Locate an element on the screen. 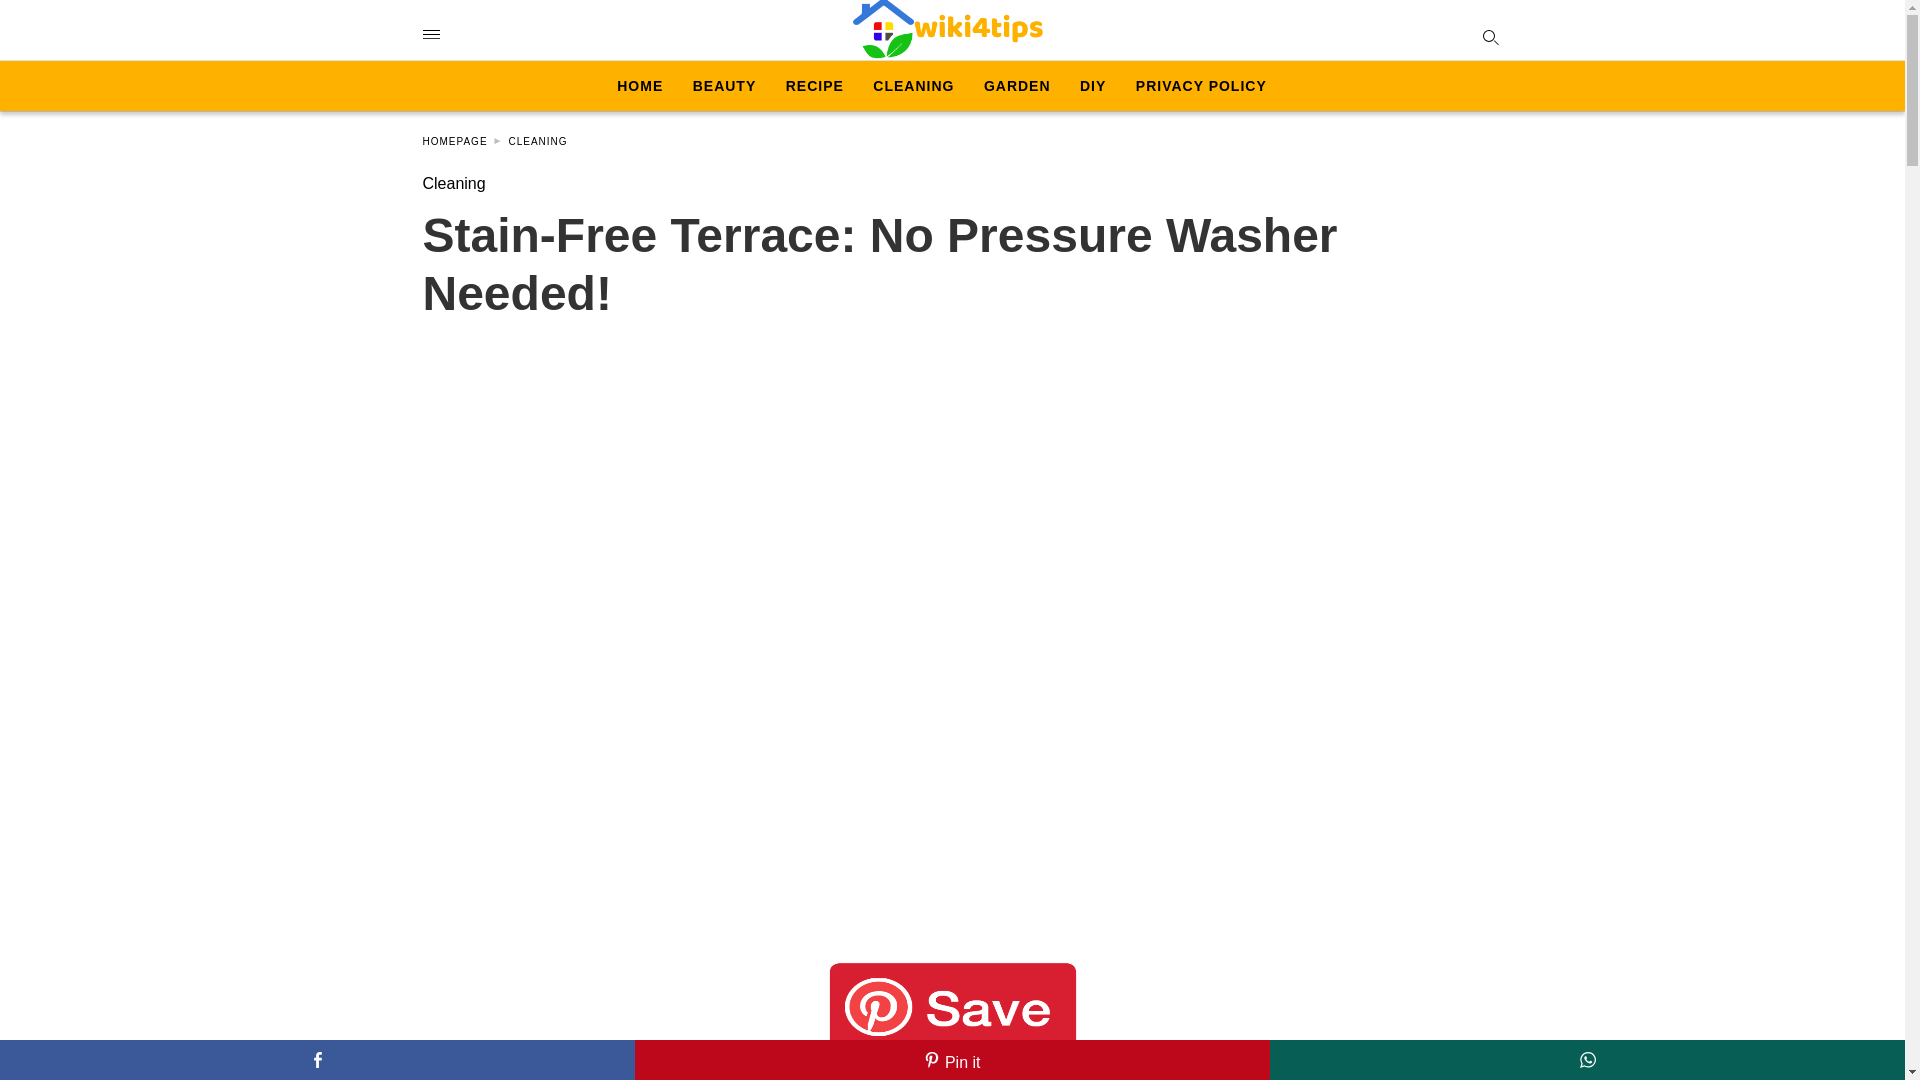 This screenshot has height=1080, width=1920. Pinterest is located at coordinates (952, 1060).